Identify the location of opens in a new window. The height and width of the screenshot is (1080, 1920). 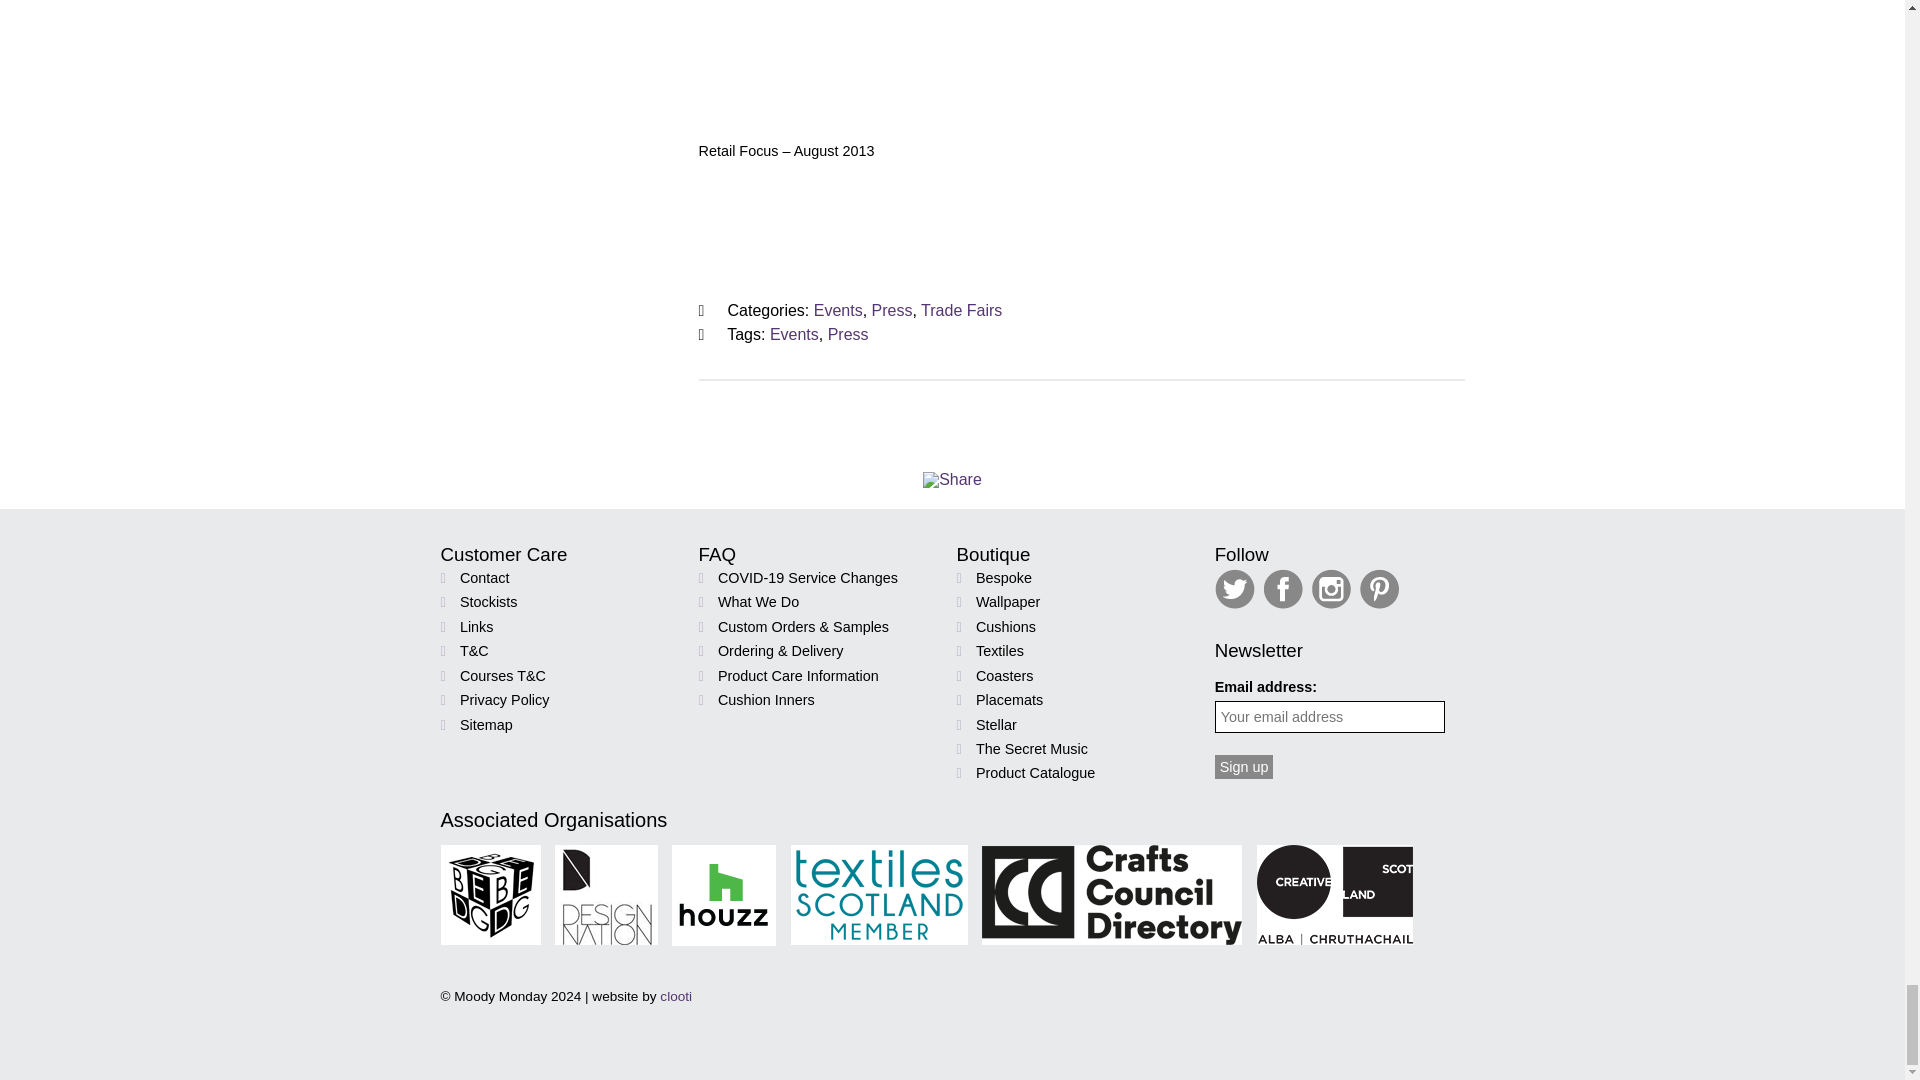
(1237, 604).